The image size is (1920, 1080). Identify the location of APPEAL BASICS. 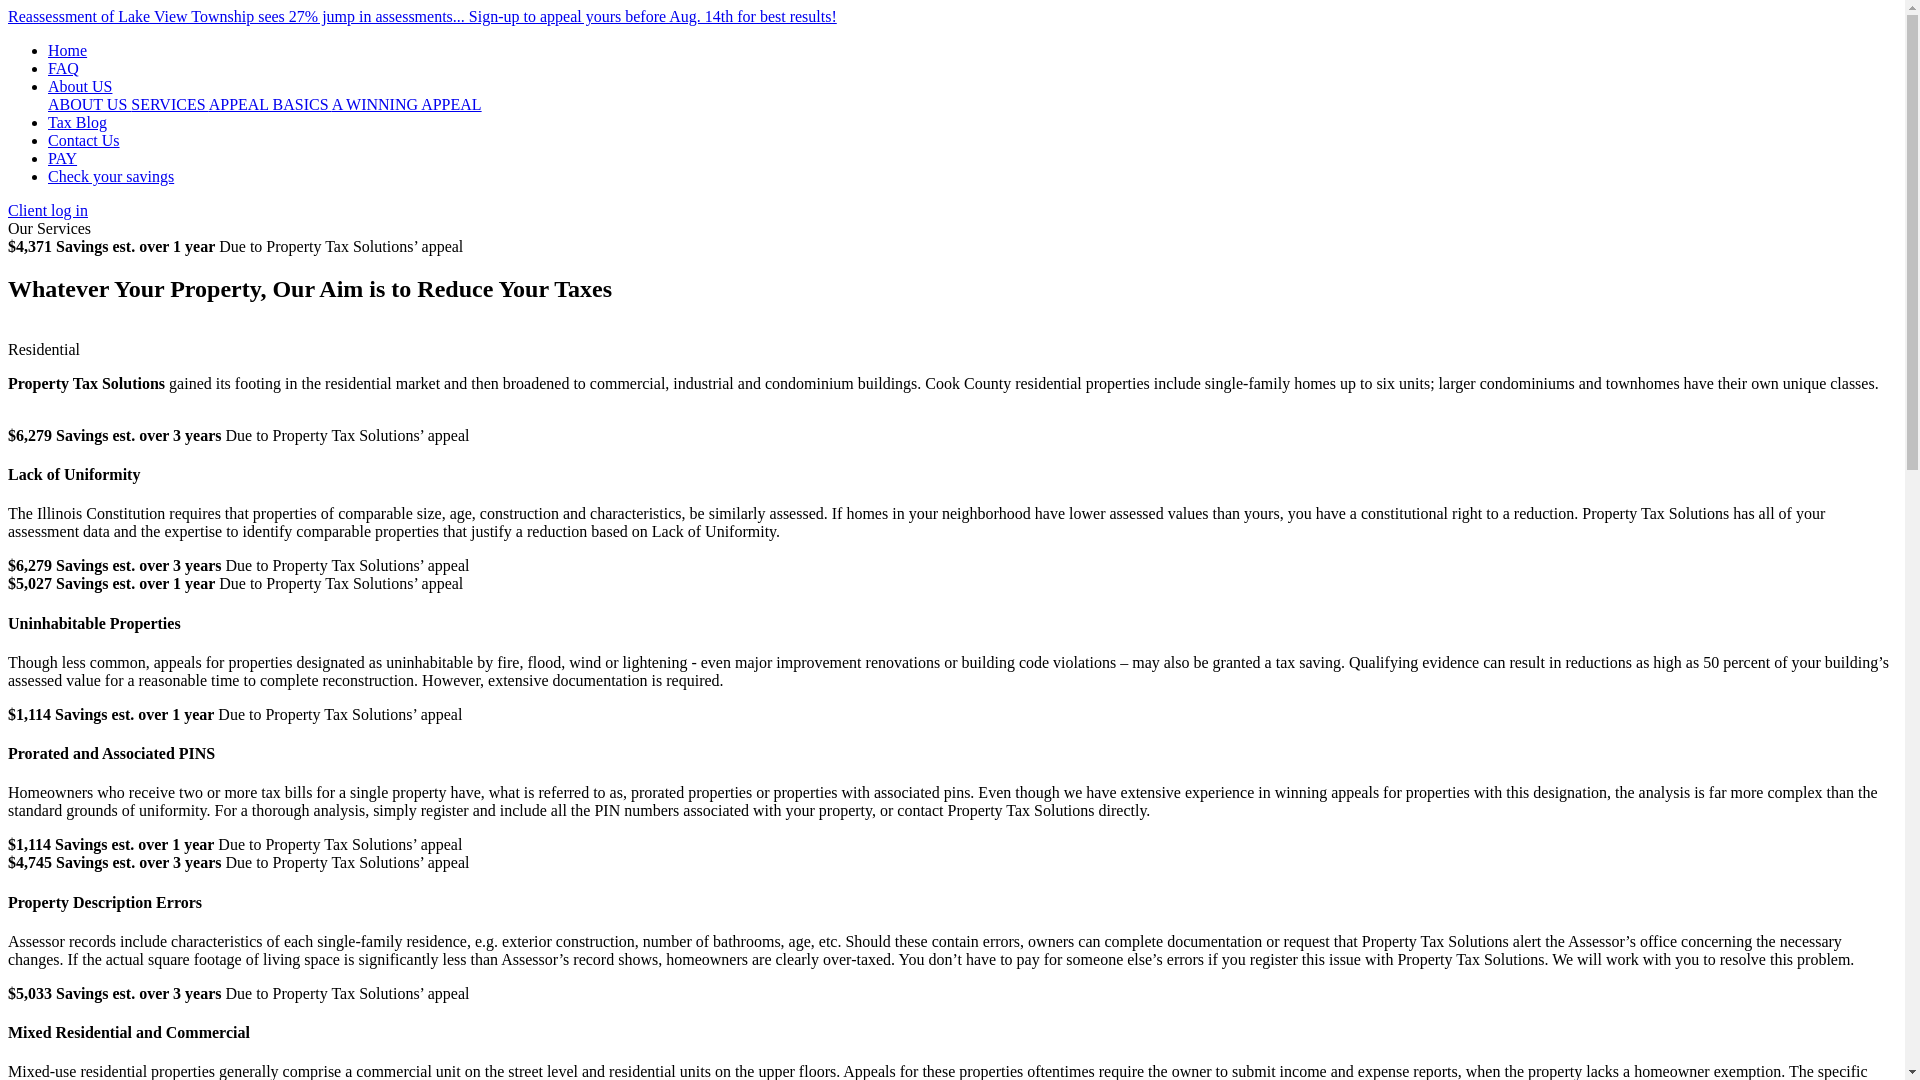
(270, 104).